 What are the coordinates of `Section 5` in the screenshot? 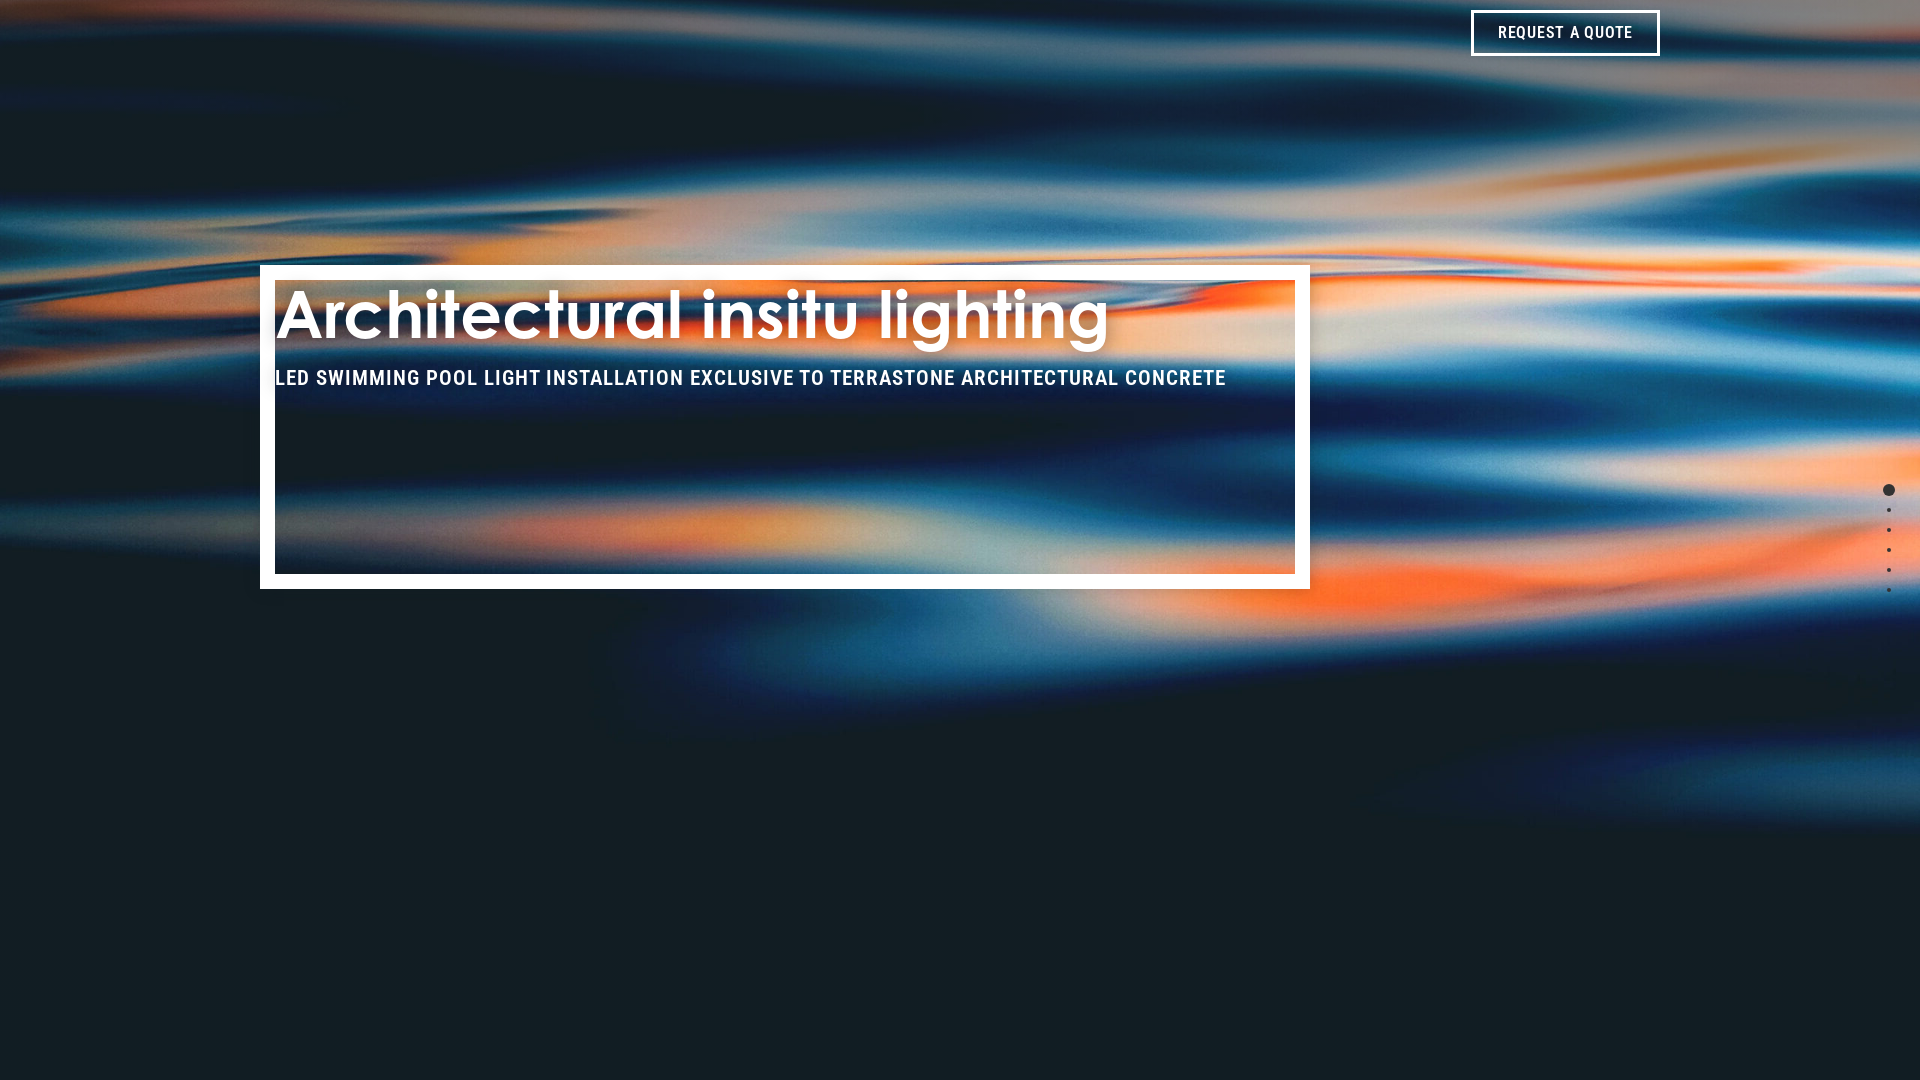 It's located at (1889, 570).